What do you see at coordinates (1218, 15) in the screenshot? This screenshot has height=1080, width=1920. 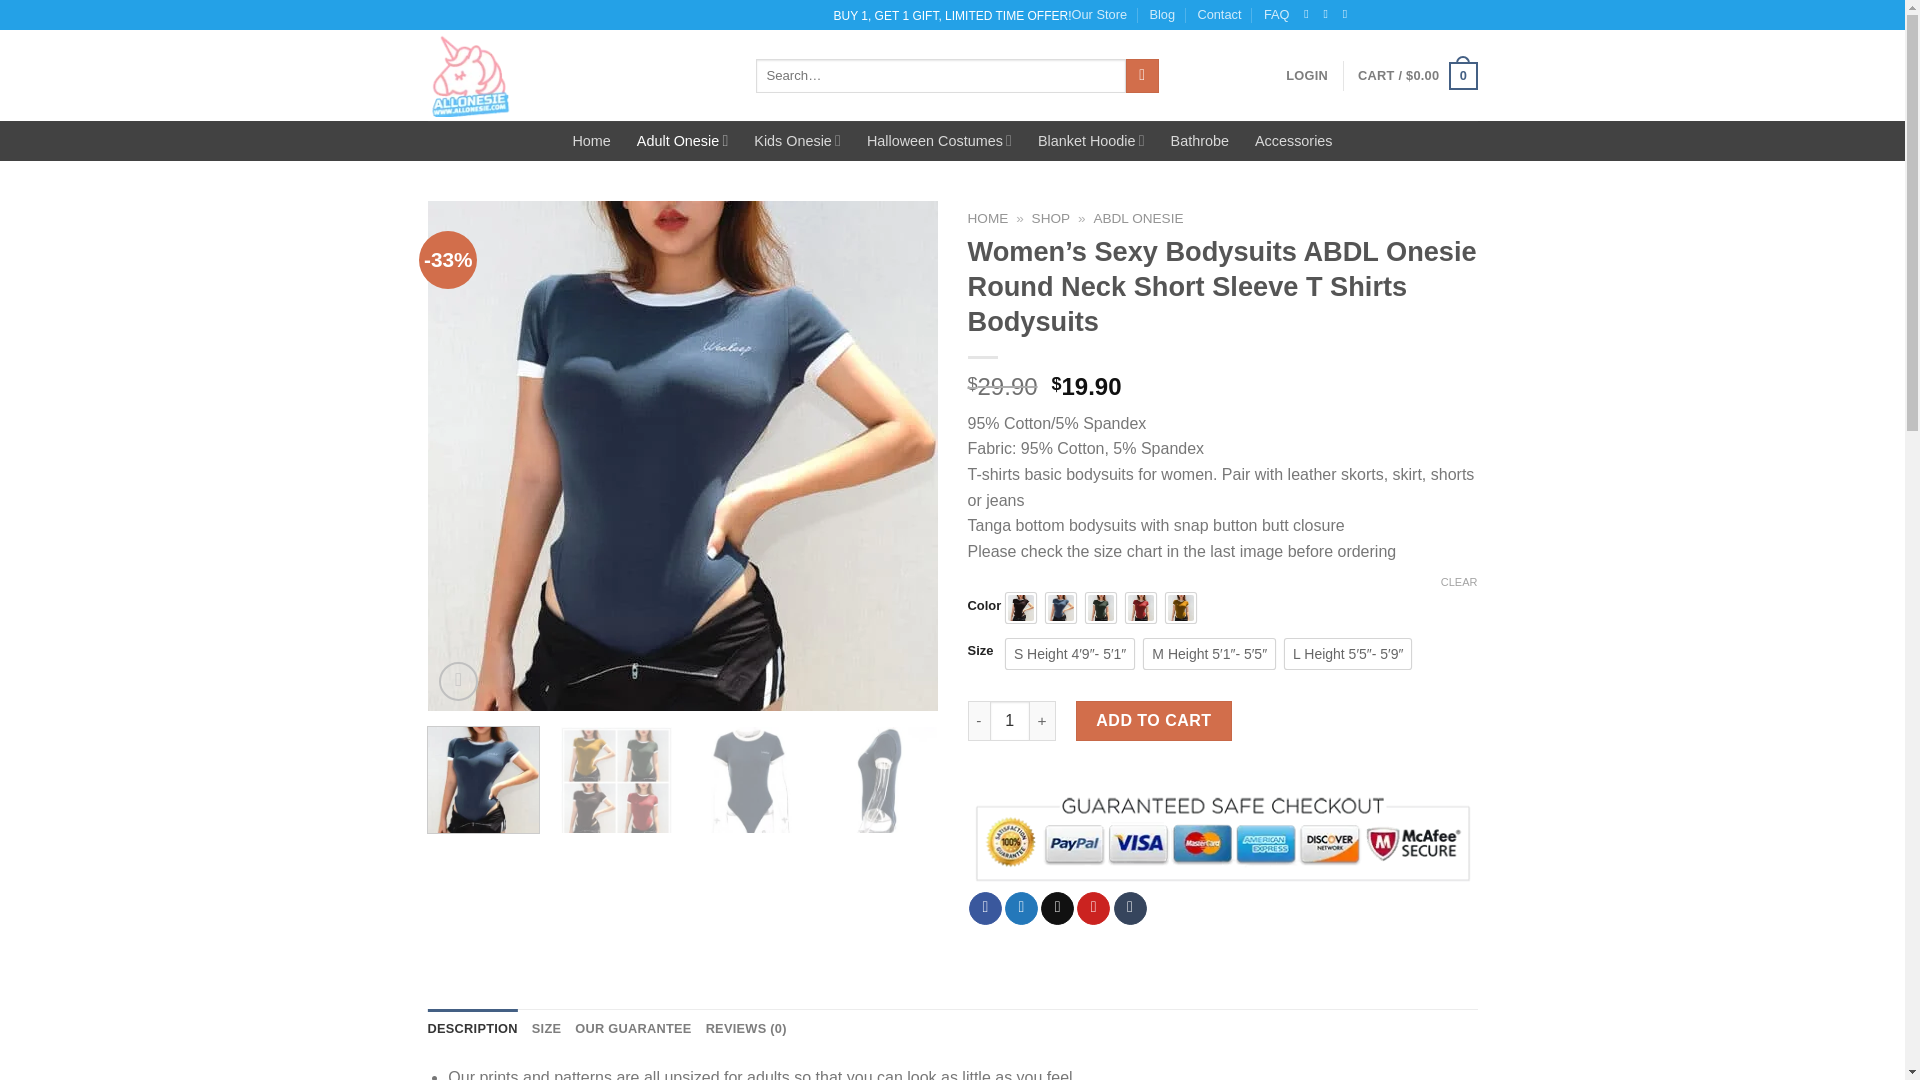 I see `Contact` at bounding box center [1218, 15].